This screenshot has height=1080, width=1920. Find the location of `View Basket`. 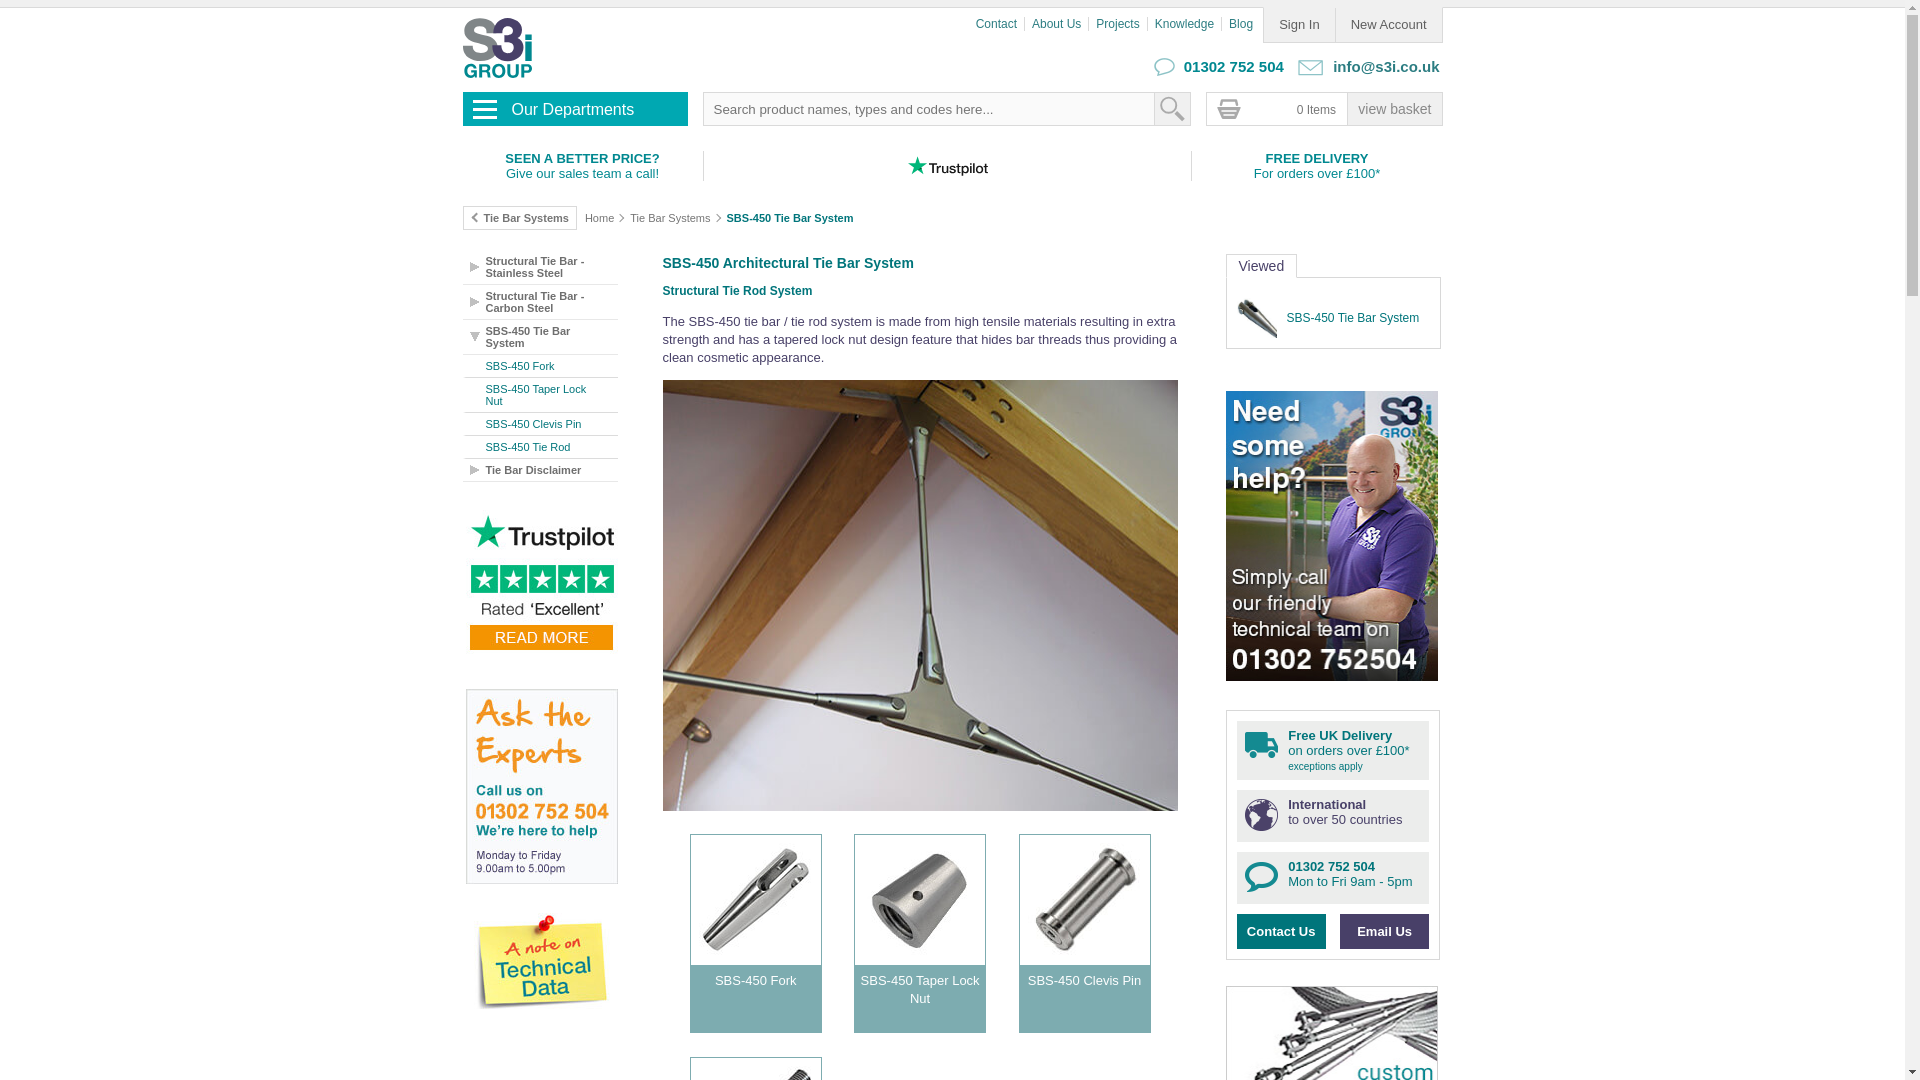

View Basket is located at coordinates (1394, 108).